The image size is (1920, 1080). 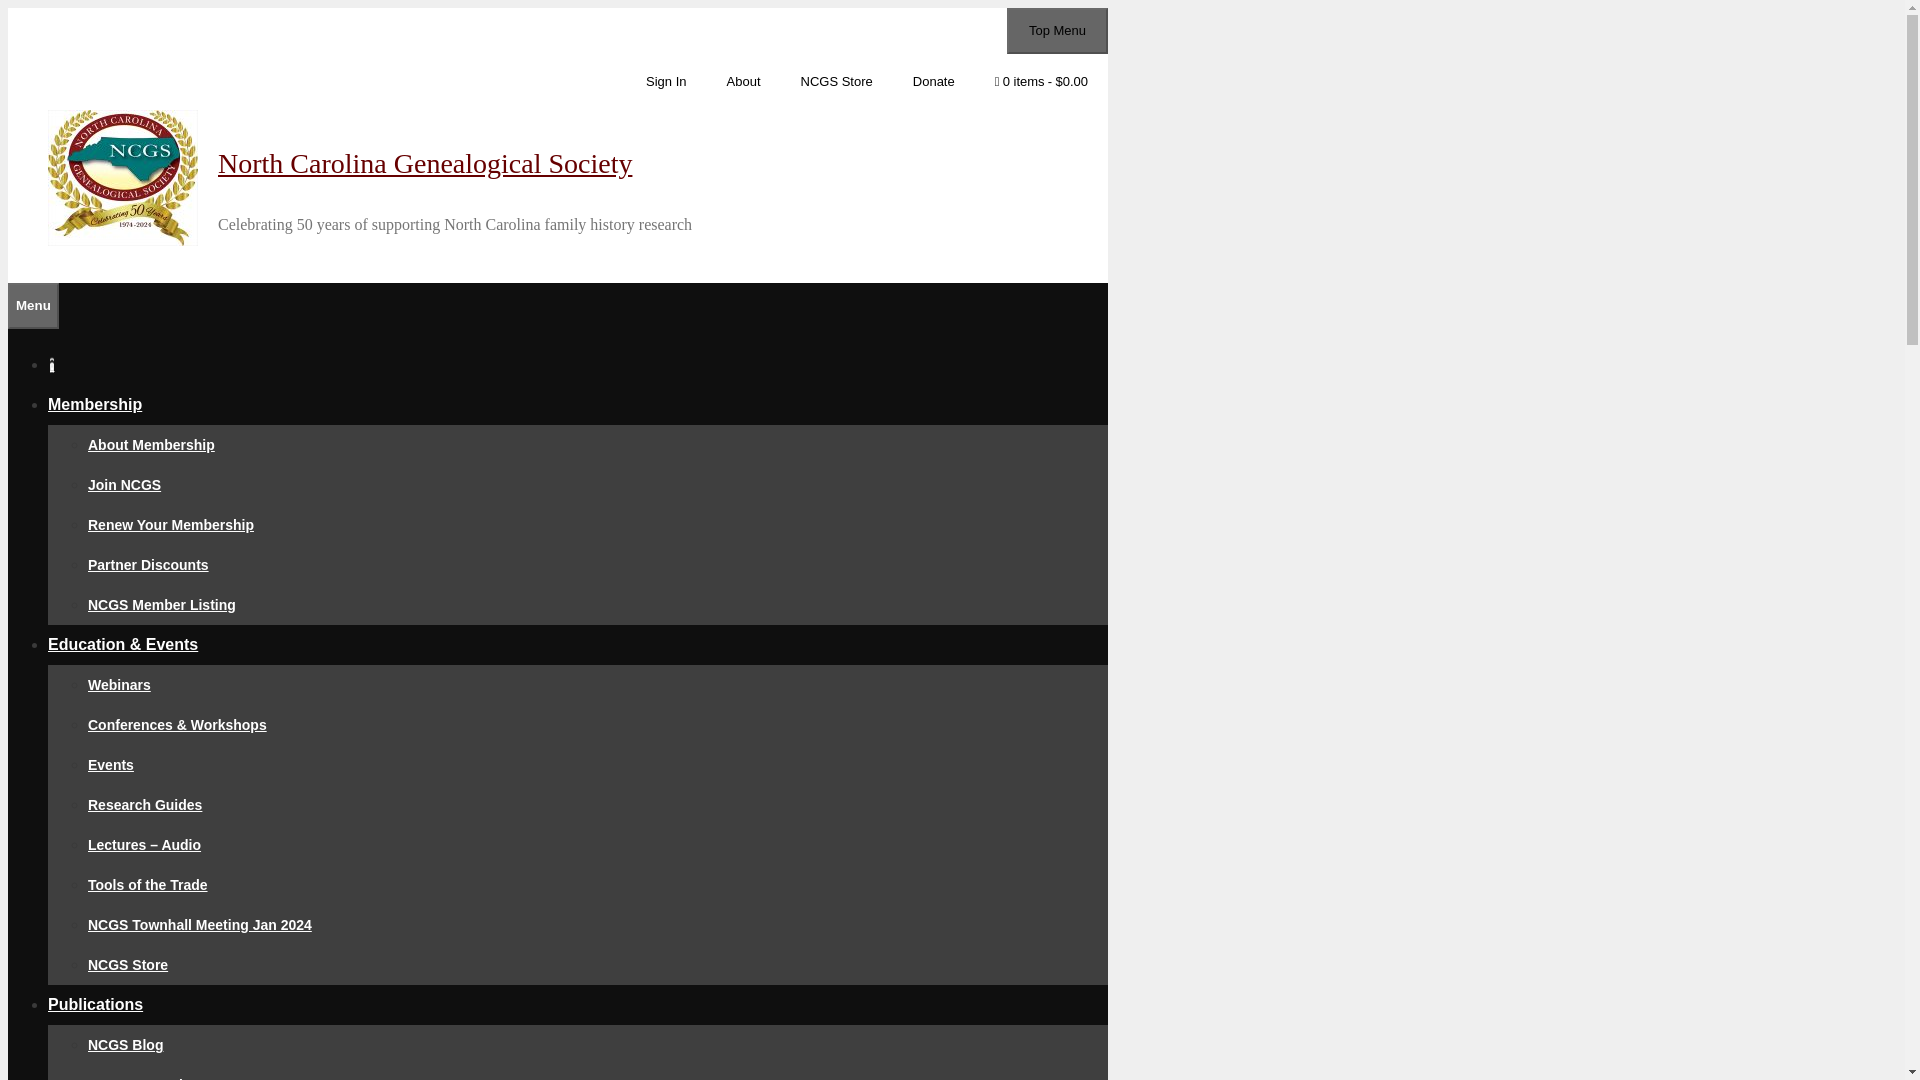 I want to click on North Carolina Genealogical Society, so click(x=424, y=163).